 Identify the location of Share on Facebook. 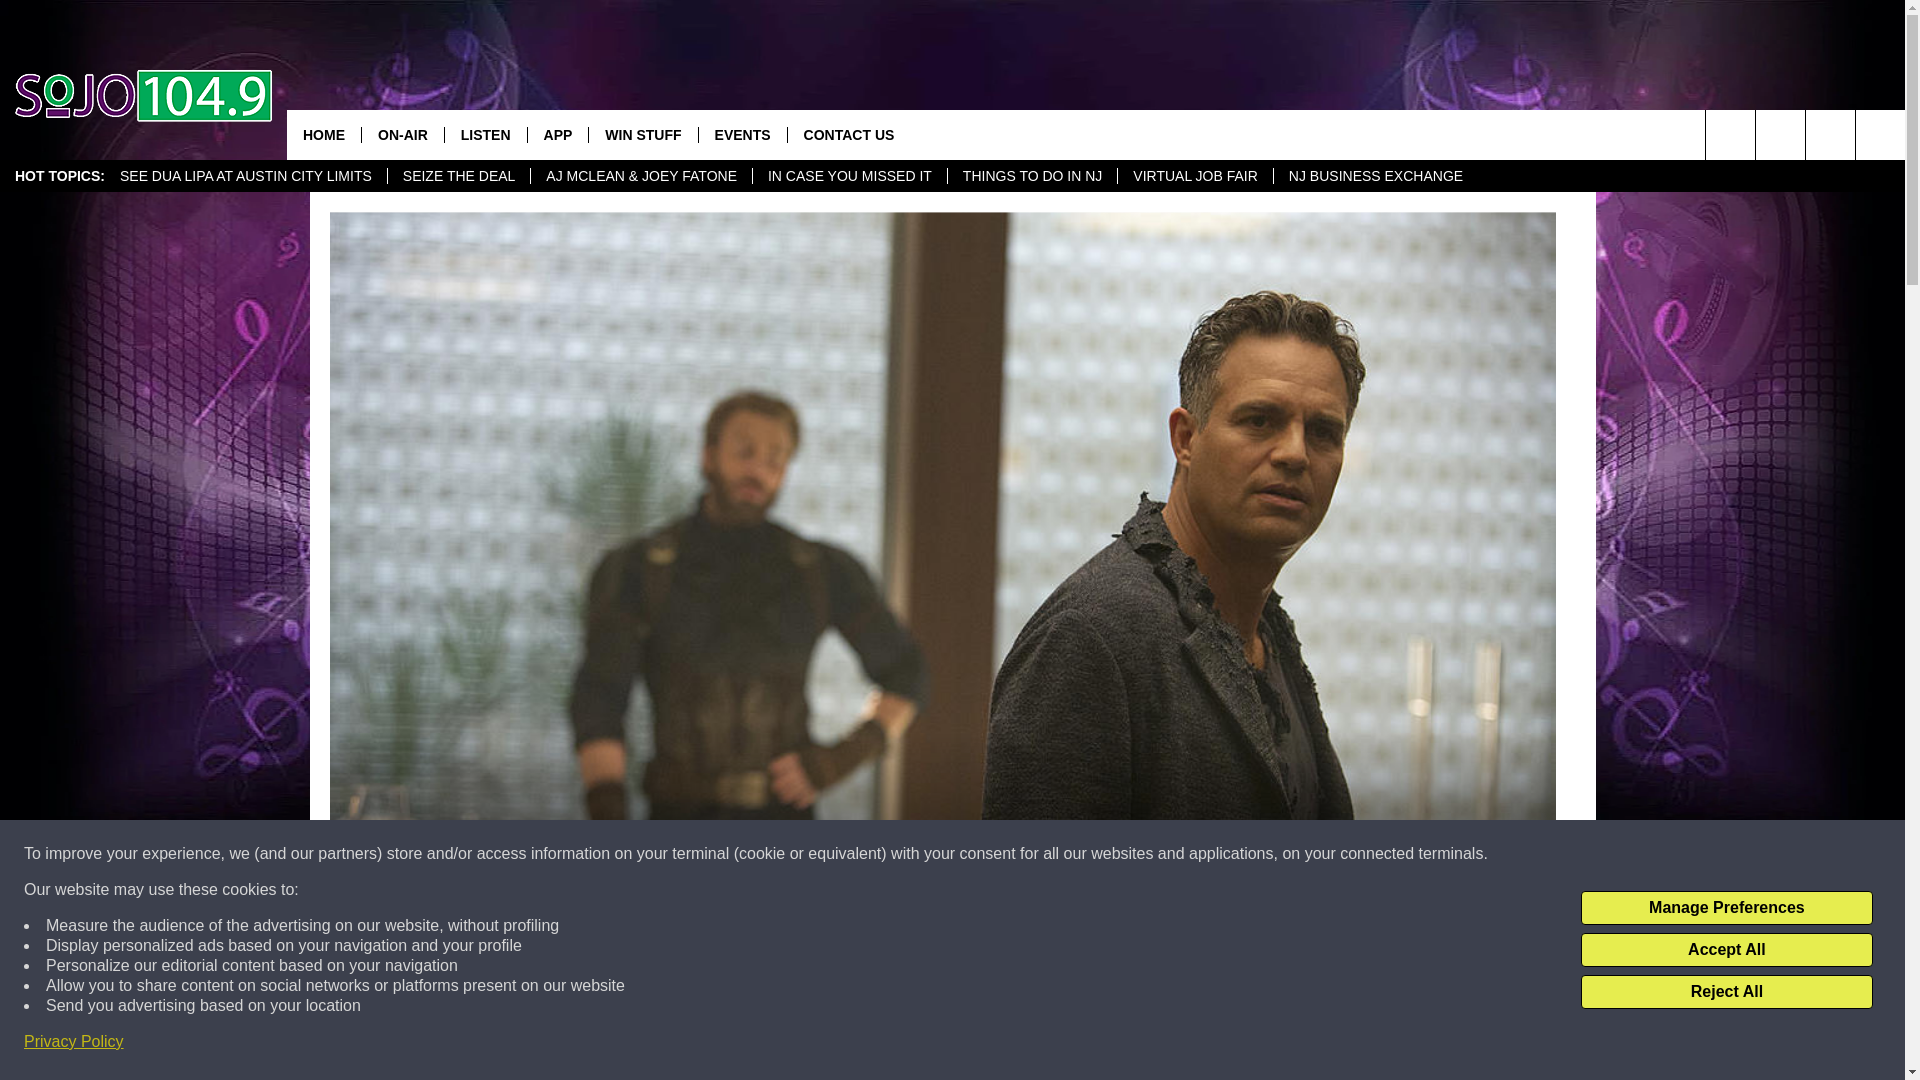
(683, 1044).